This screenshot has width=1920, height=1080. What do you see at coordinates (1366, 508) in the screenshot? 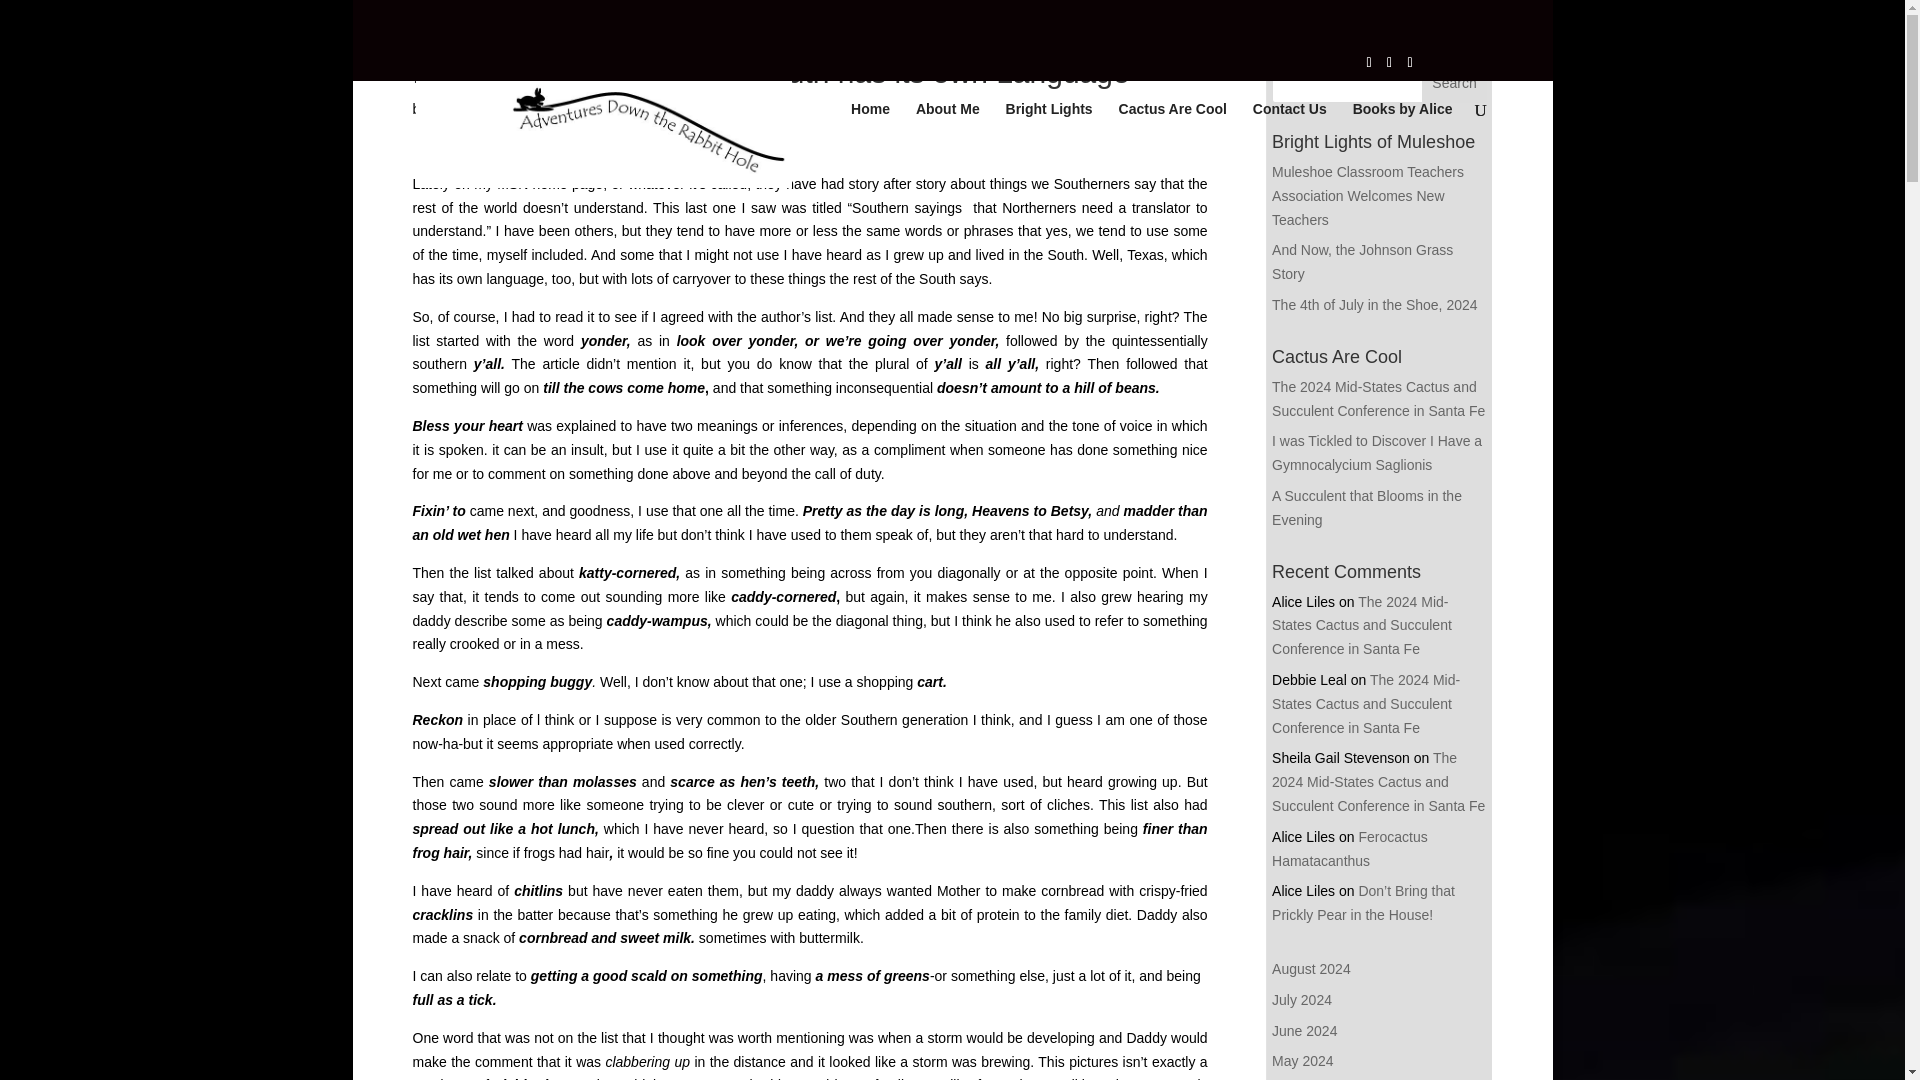
I see `Permanent link to A Succulent that Blooms in the Evening` at bounding box center [1366, 508].